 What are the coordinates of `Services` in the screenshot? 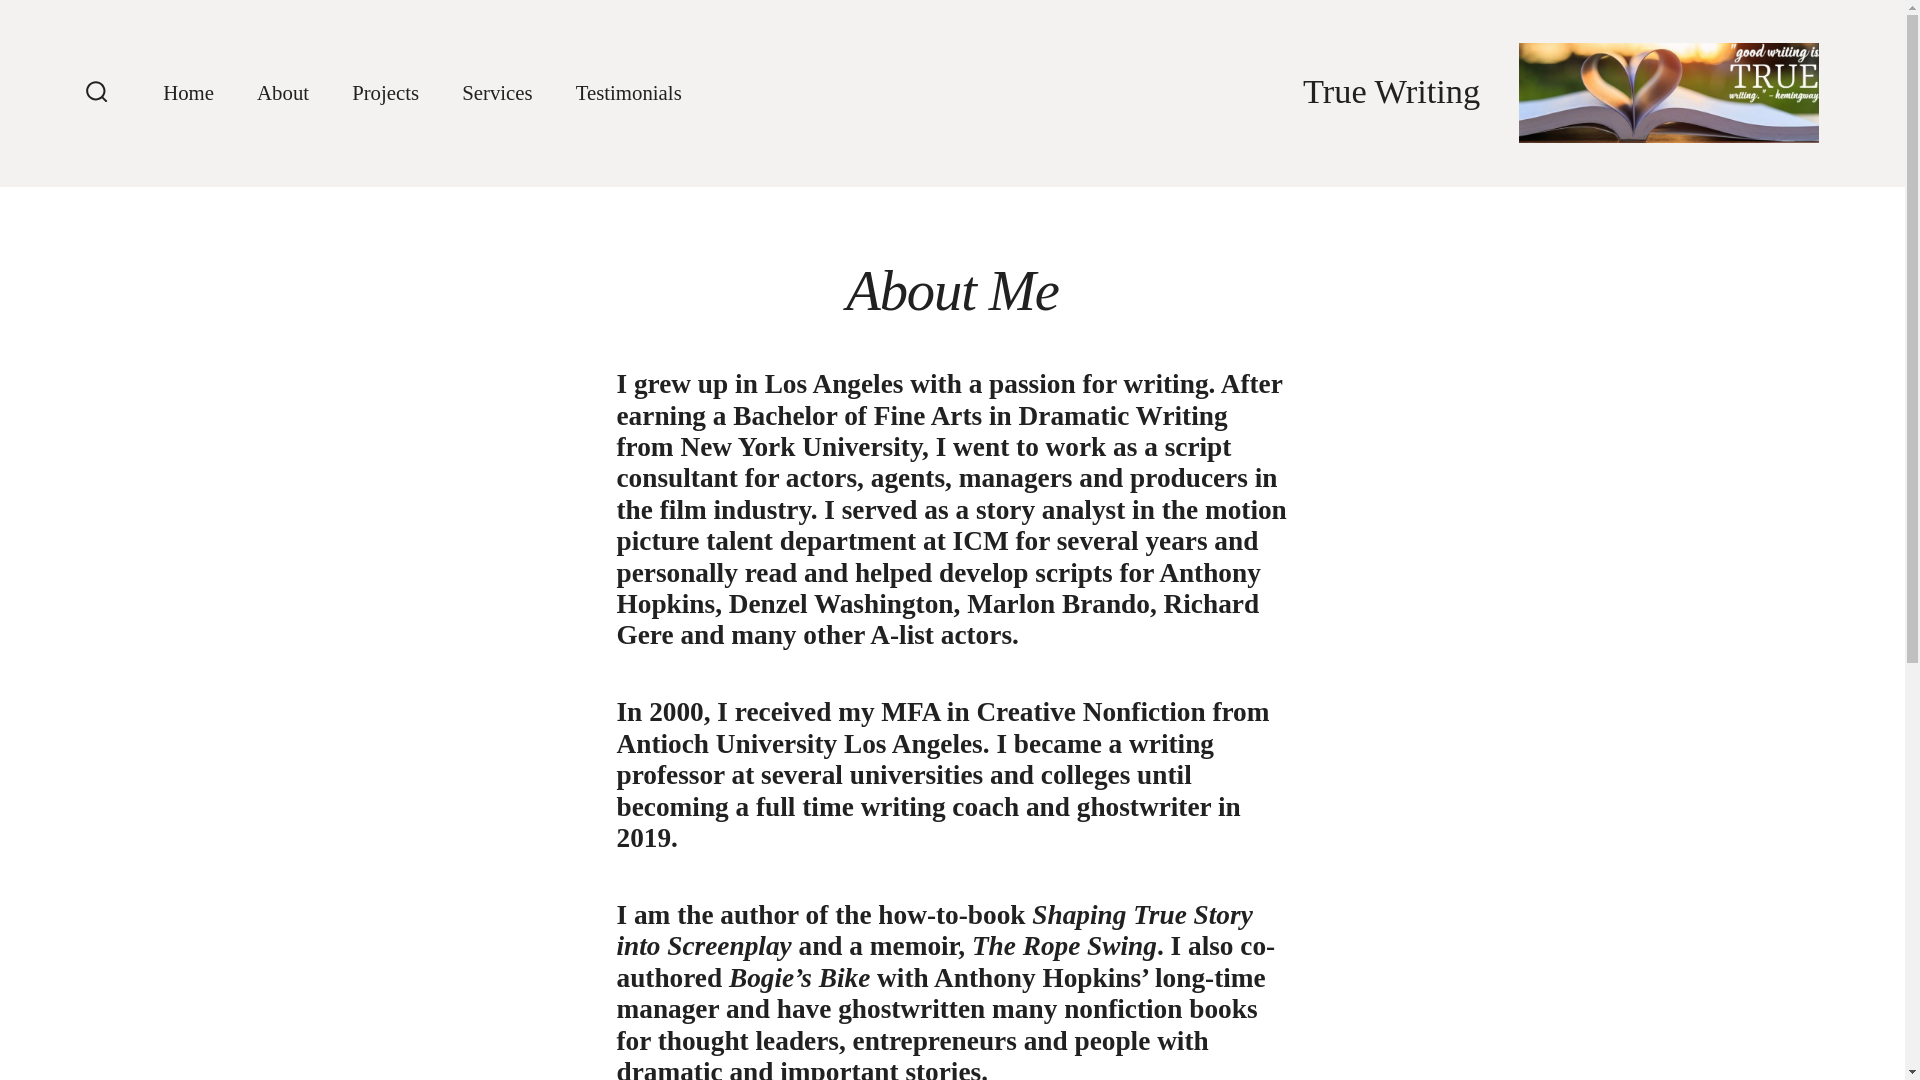 It's located at (496, 93).